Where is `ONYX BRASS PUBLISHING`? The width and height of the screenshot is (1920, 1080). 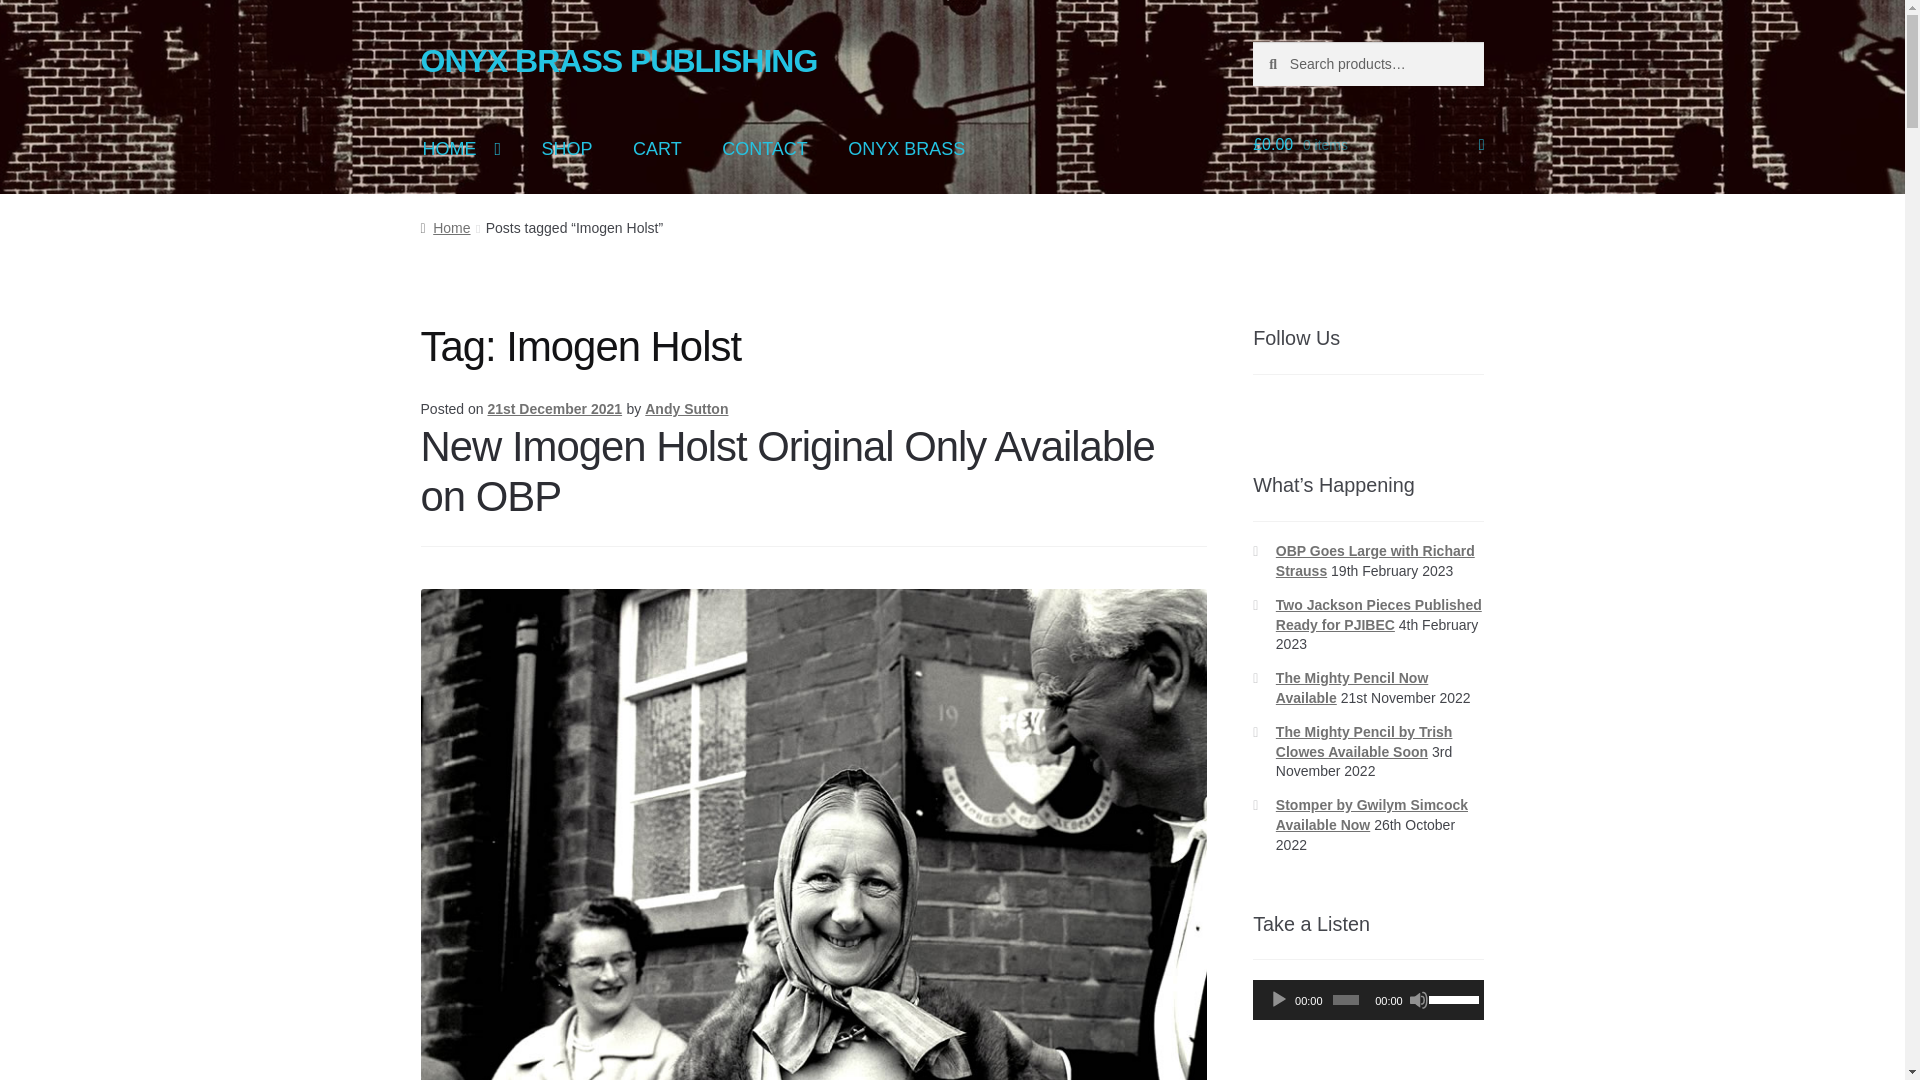
ONYX BRASS PUBLISHING is located at coordinates (618, 60).